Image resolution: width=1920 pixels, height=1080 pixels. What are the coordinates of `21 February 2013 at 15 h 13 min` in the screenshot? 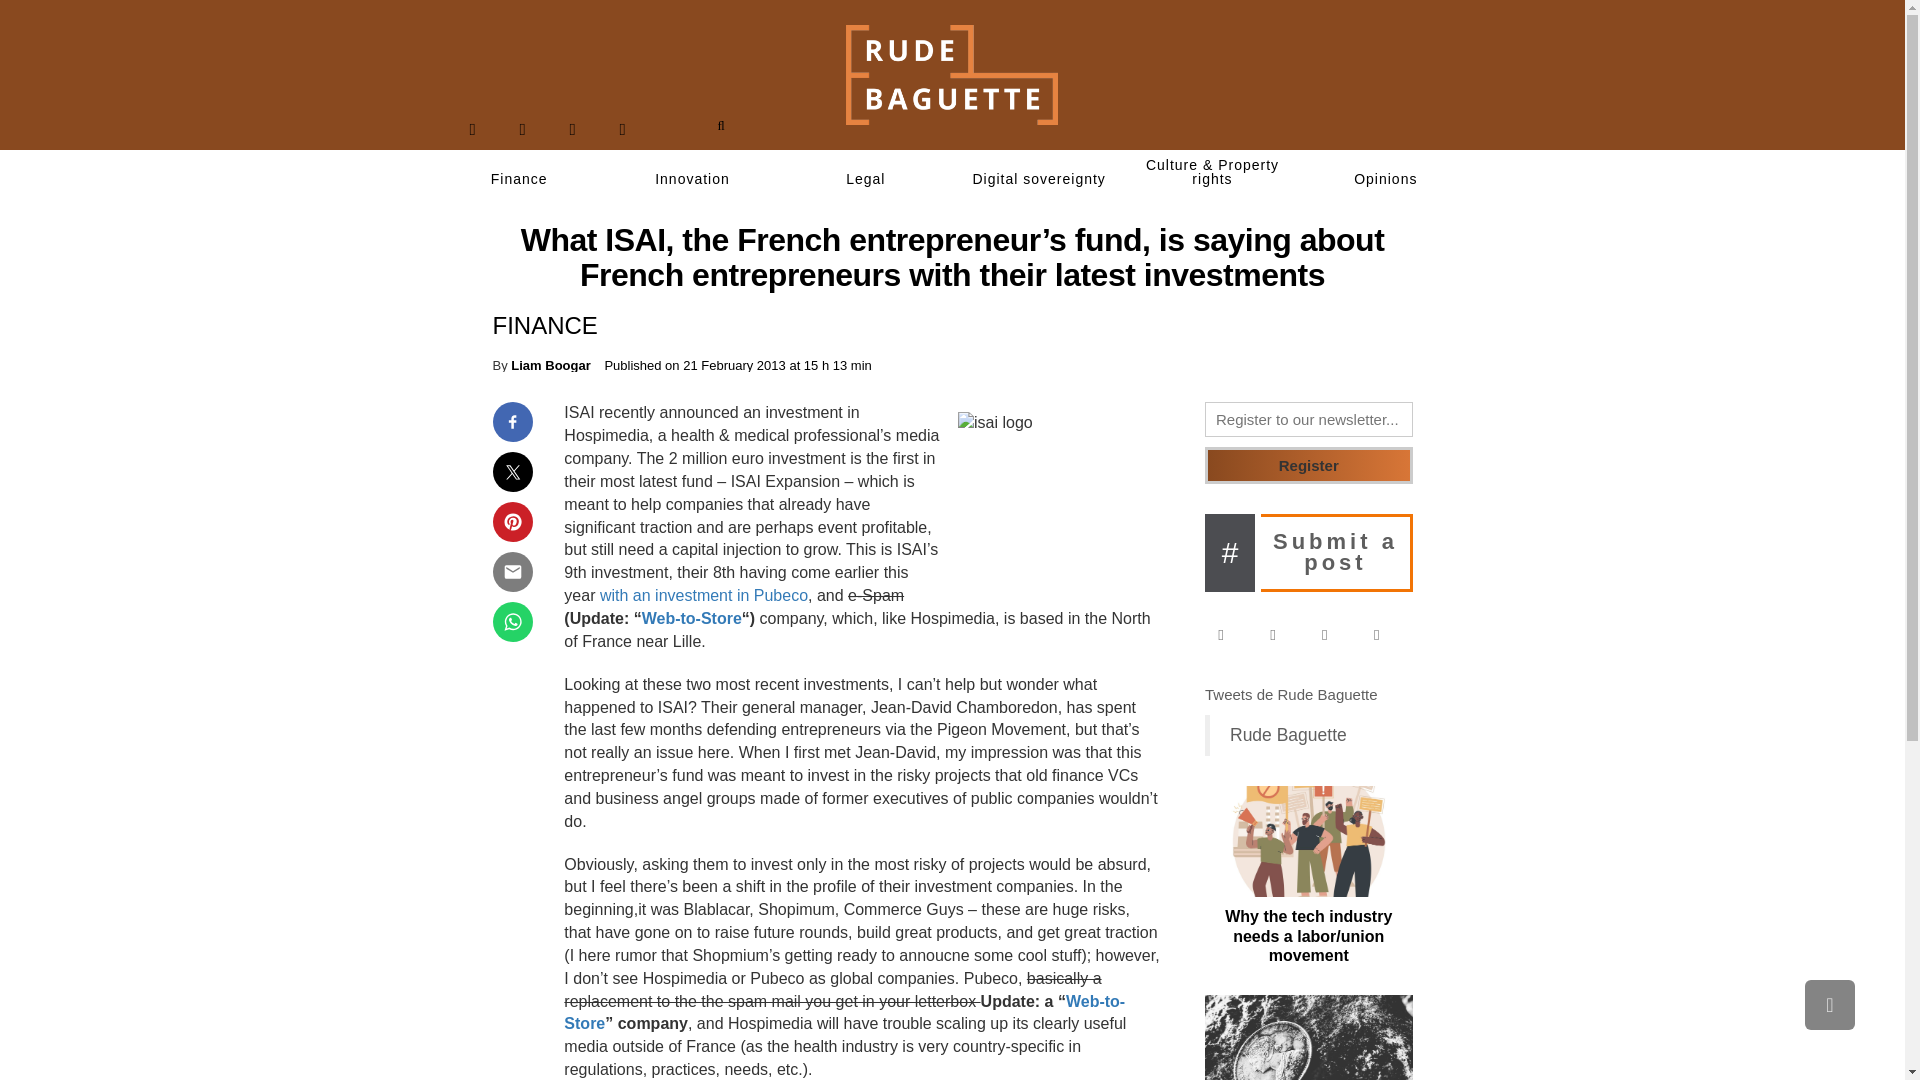 It's located at (777, 364).